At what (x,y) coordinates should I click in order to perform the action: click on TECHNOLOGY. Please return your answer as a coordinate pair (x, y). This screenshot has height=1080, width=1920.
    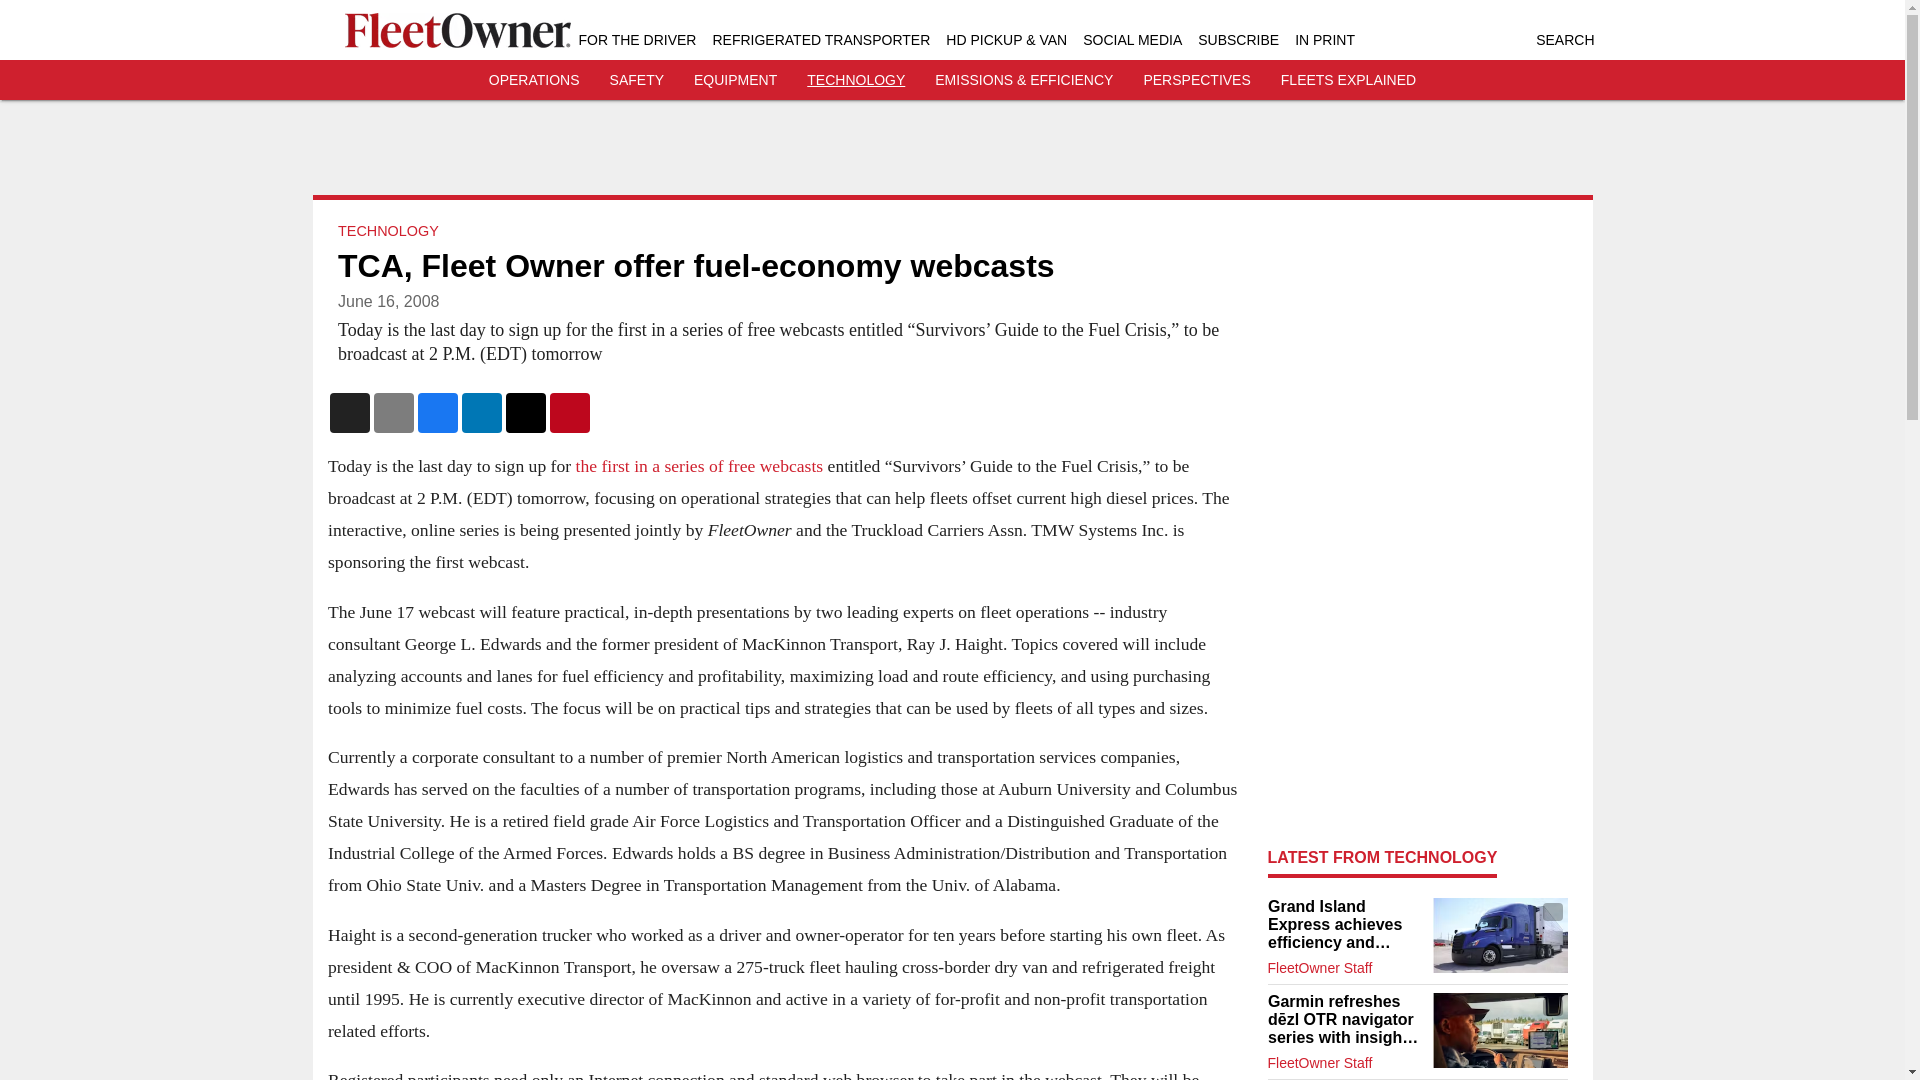
    Looking at the image, I should click on (388, 230).